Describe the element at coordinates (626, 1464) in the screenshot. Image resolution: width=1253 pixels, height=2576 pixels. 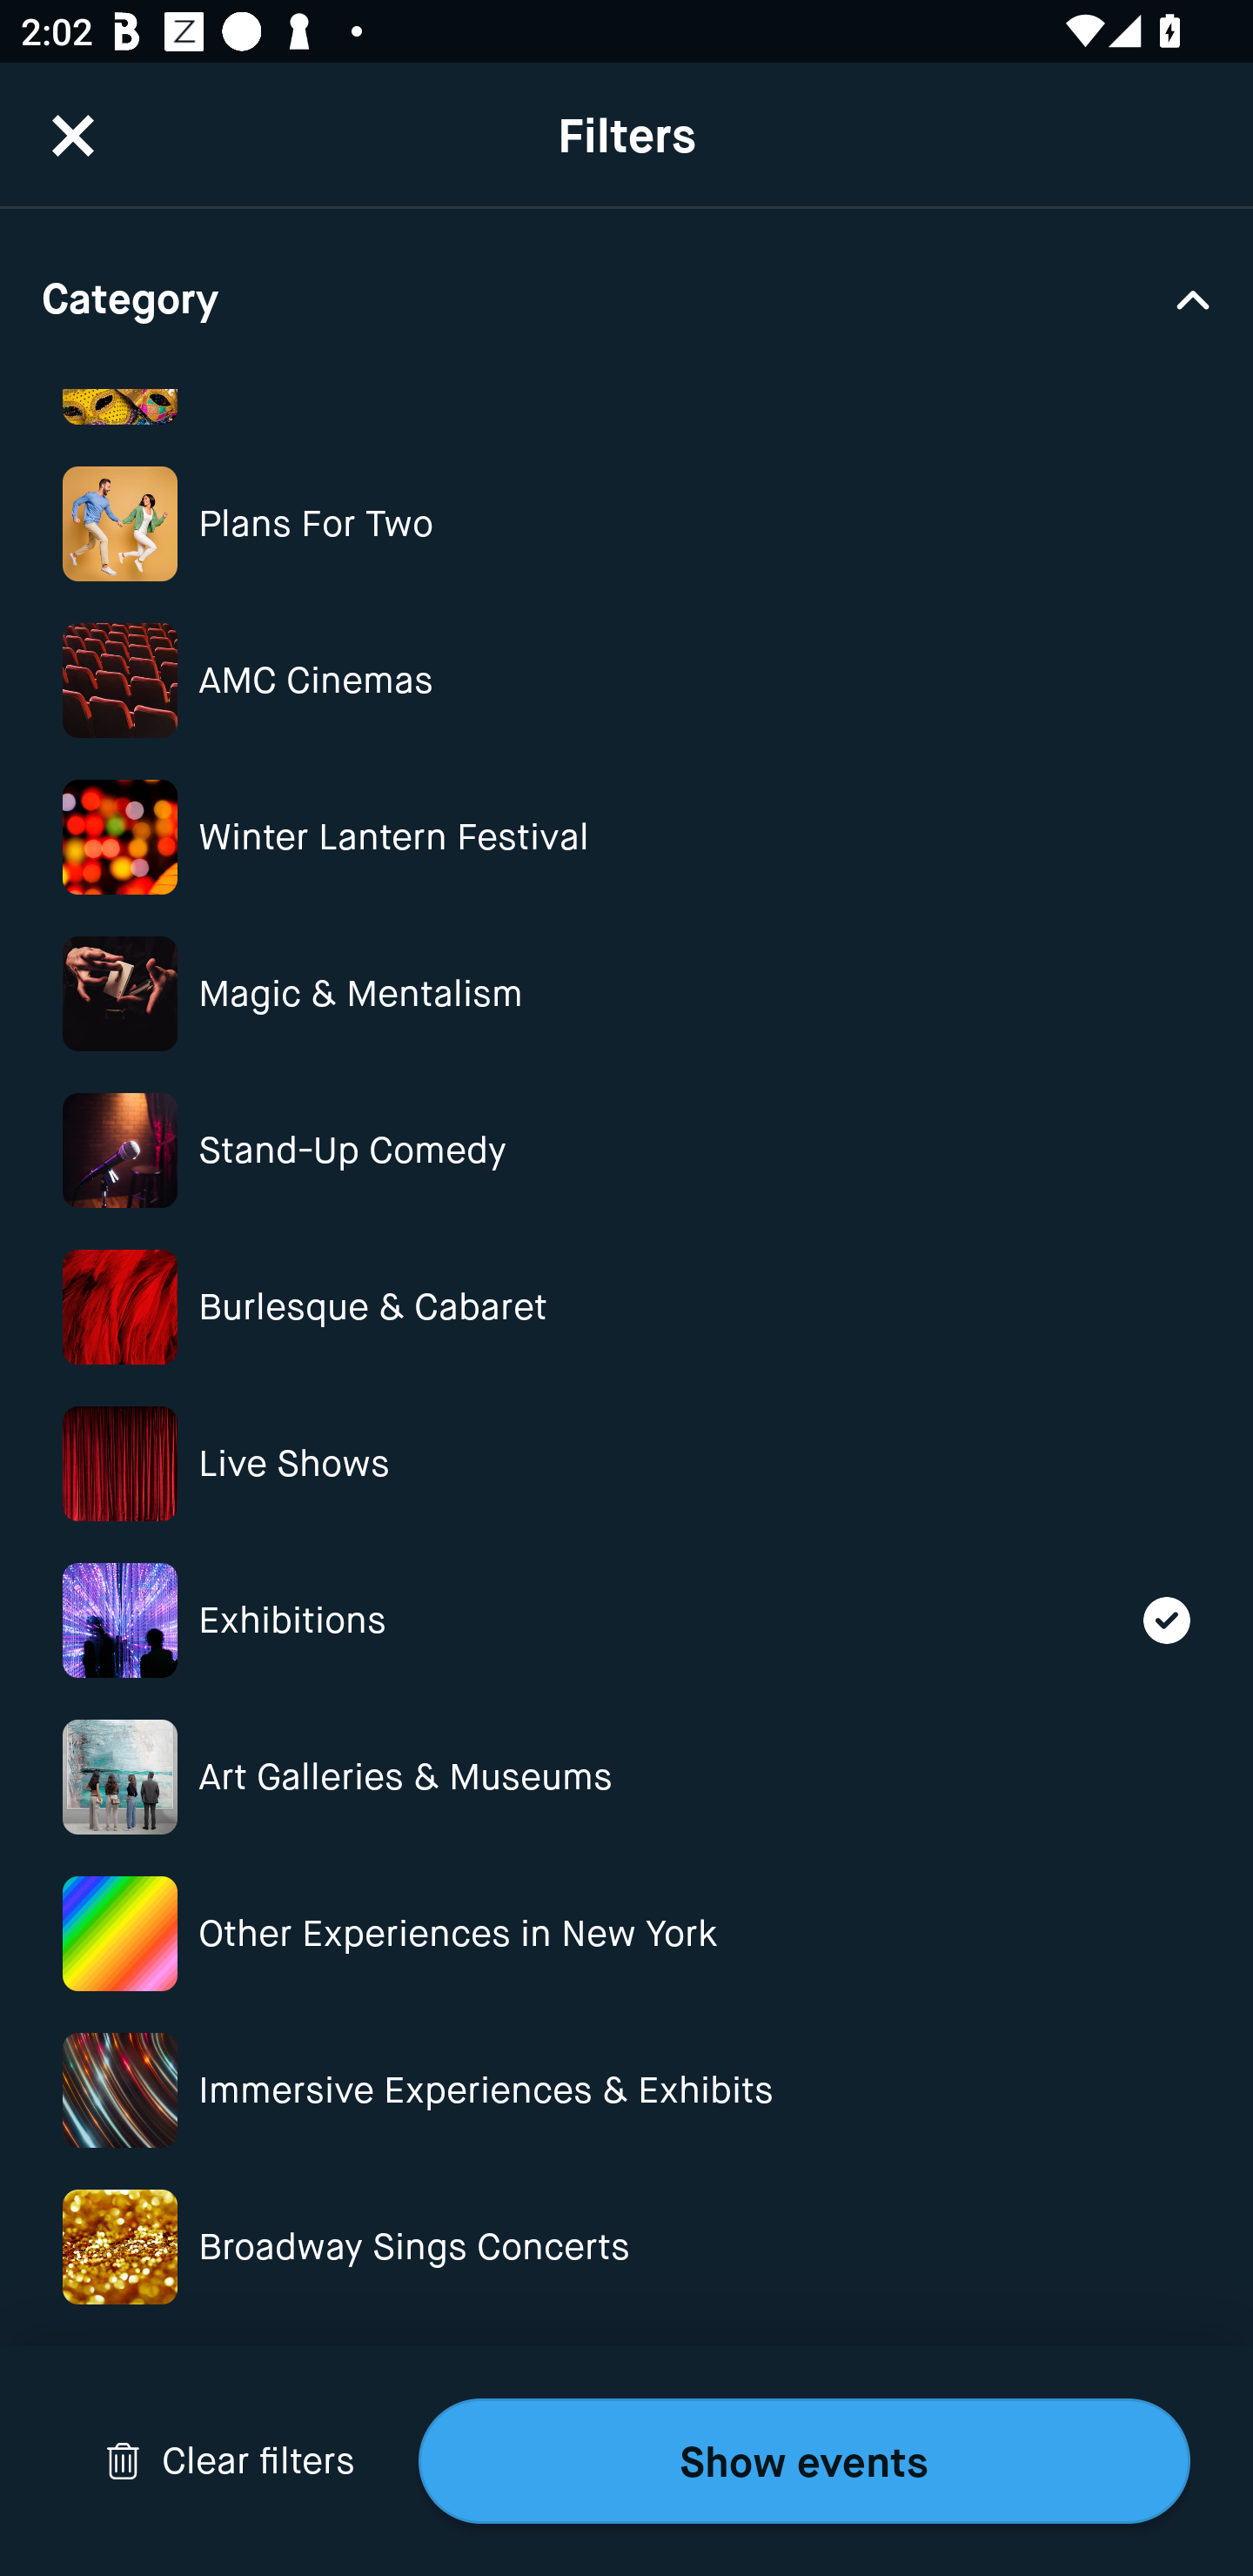
I see `Category Image Live Shows` at that location.